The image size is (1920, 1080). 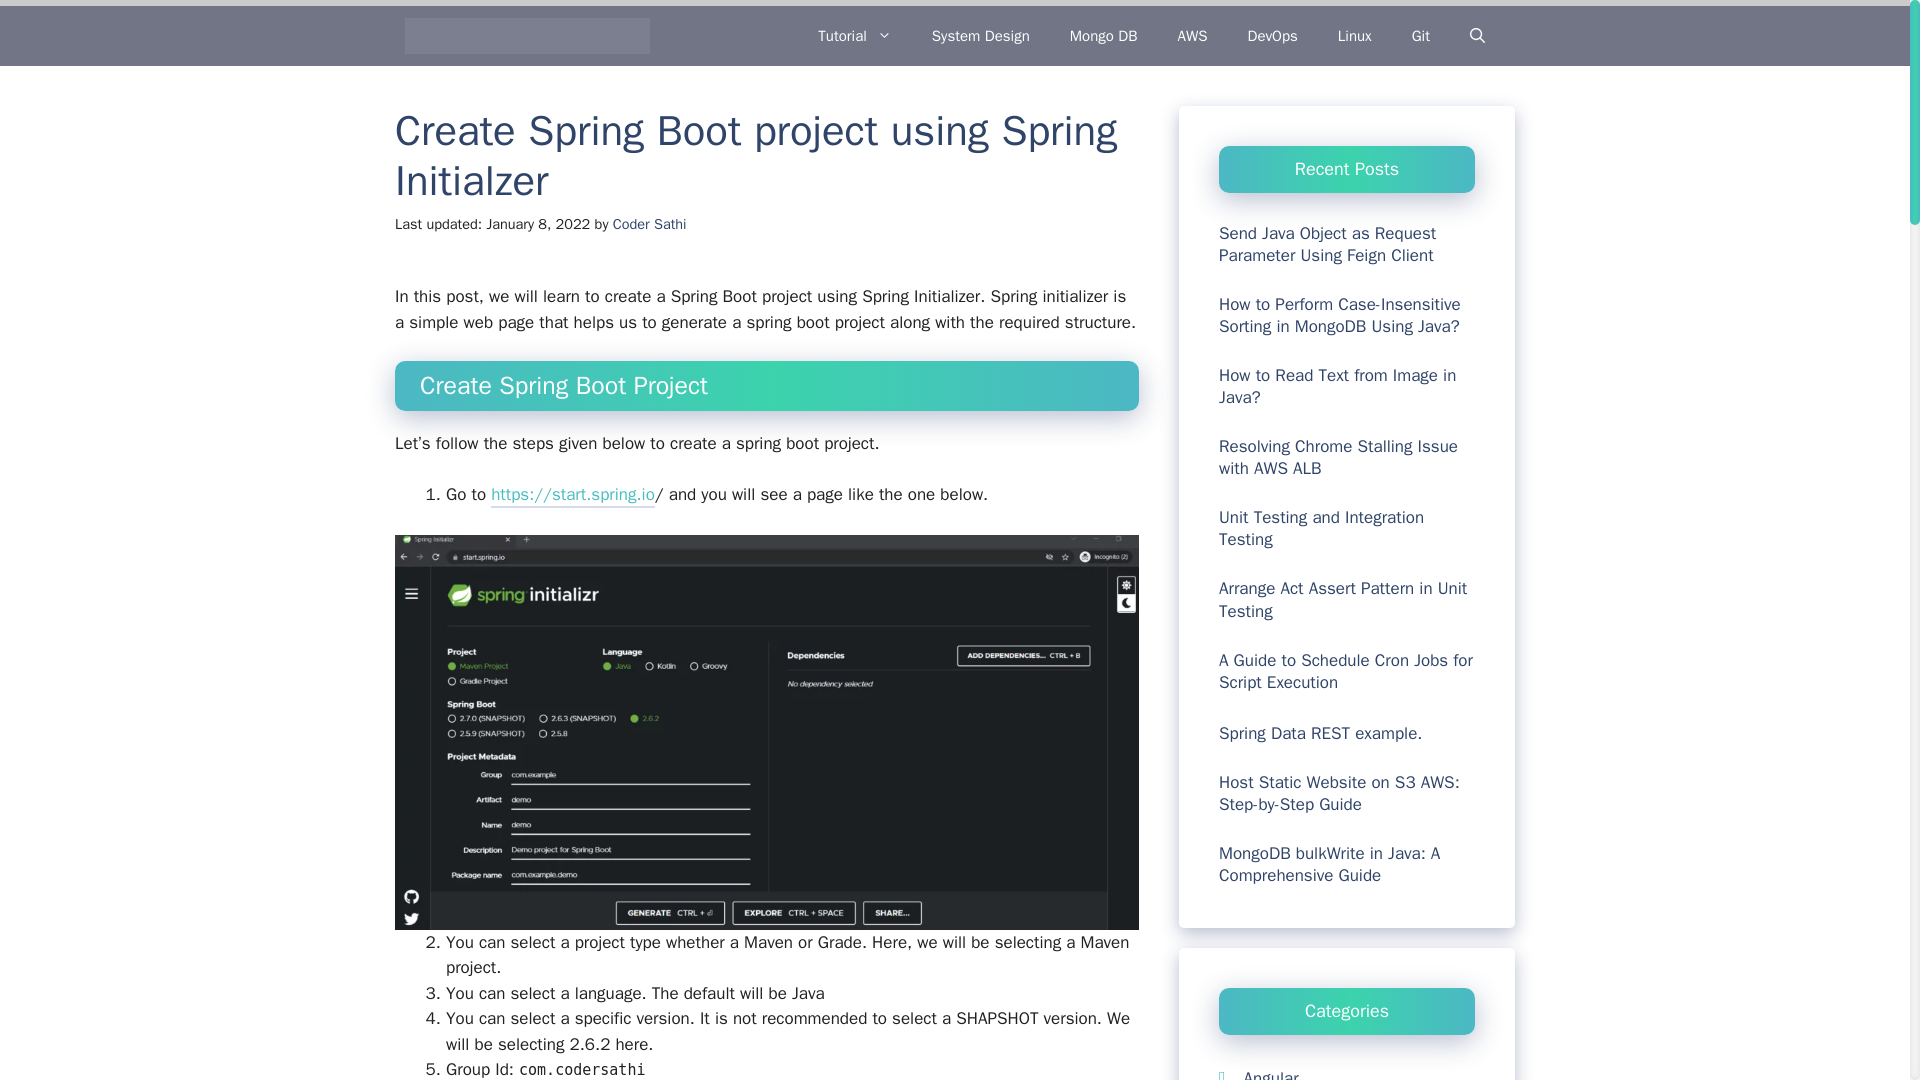 What do you see at coordinates (855, 36) in the screenshot?
I see `Tutorial` at bounding box center [855, 36].